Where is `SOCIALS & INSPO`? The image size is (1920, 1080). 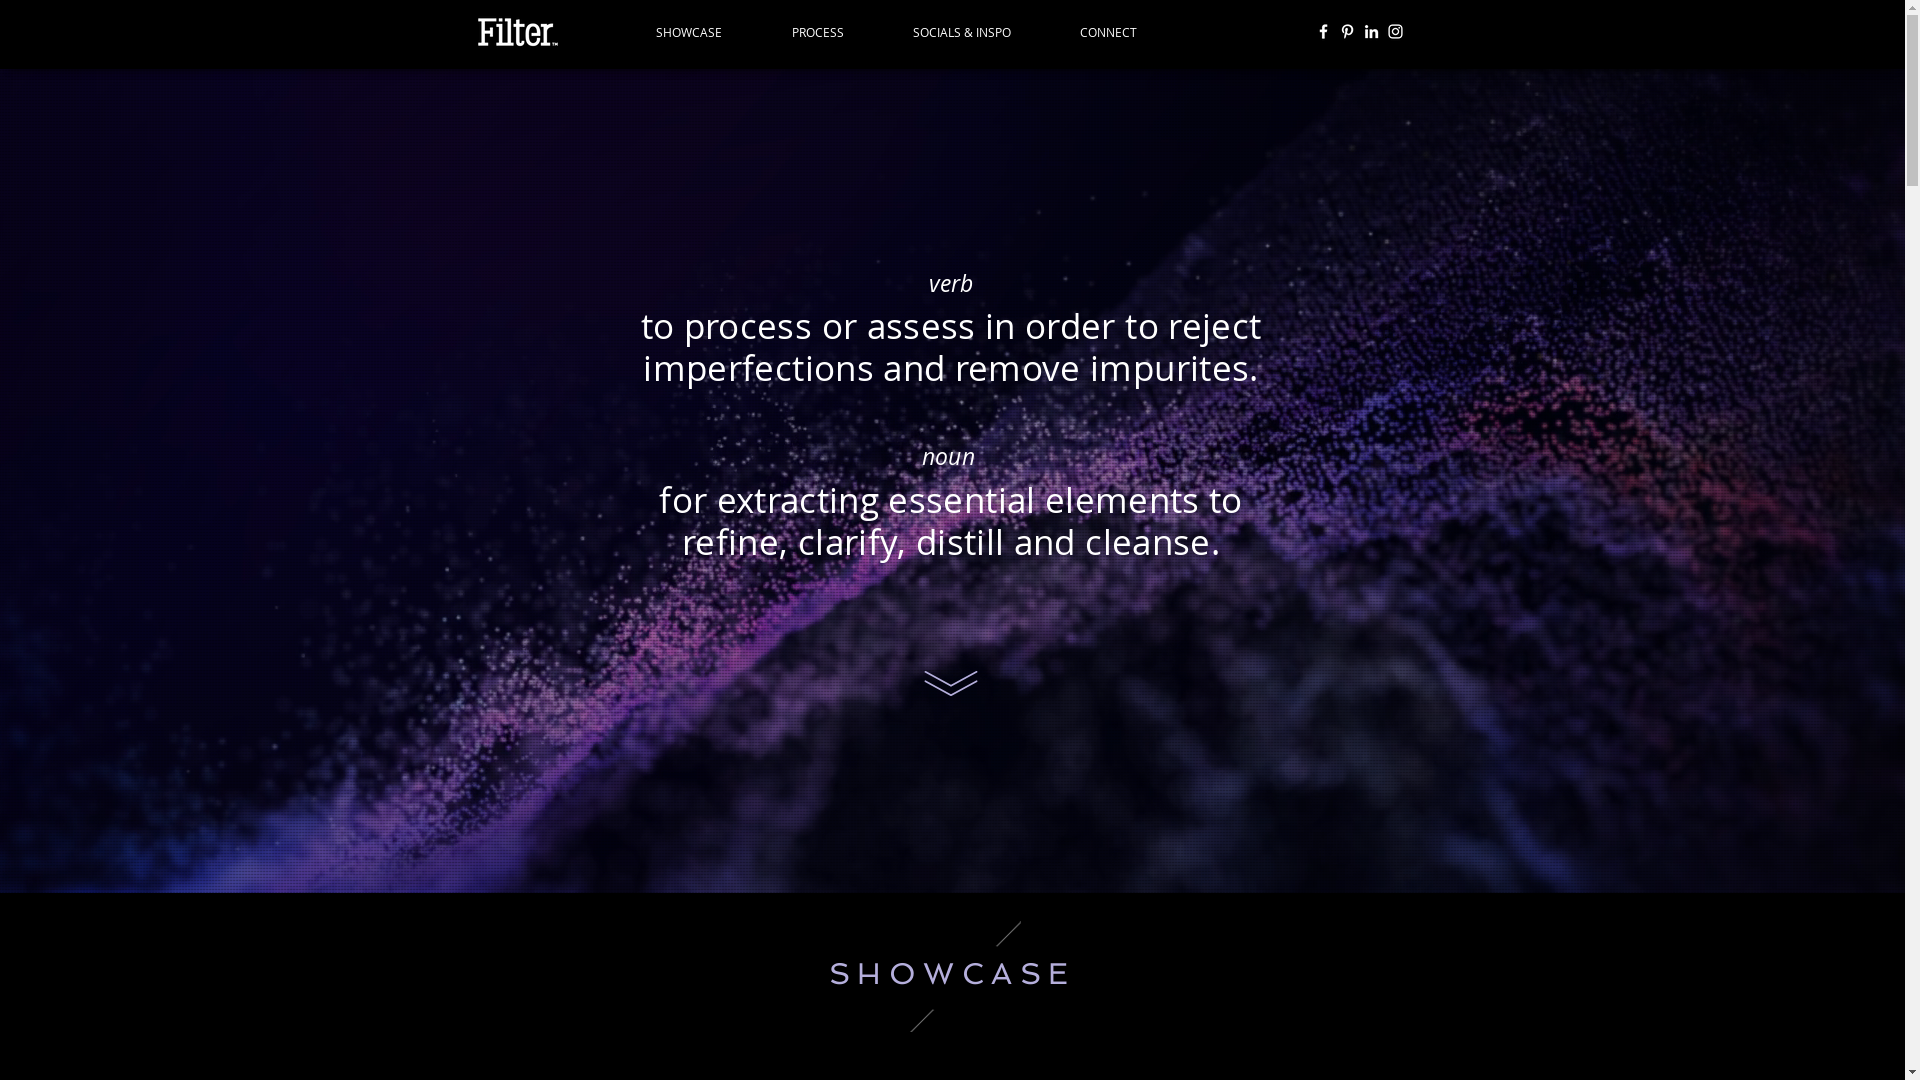
SOCIALS & INSPO is located at coordinates (982, 32).